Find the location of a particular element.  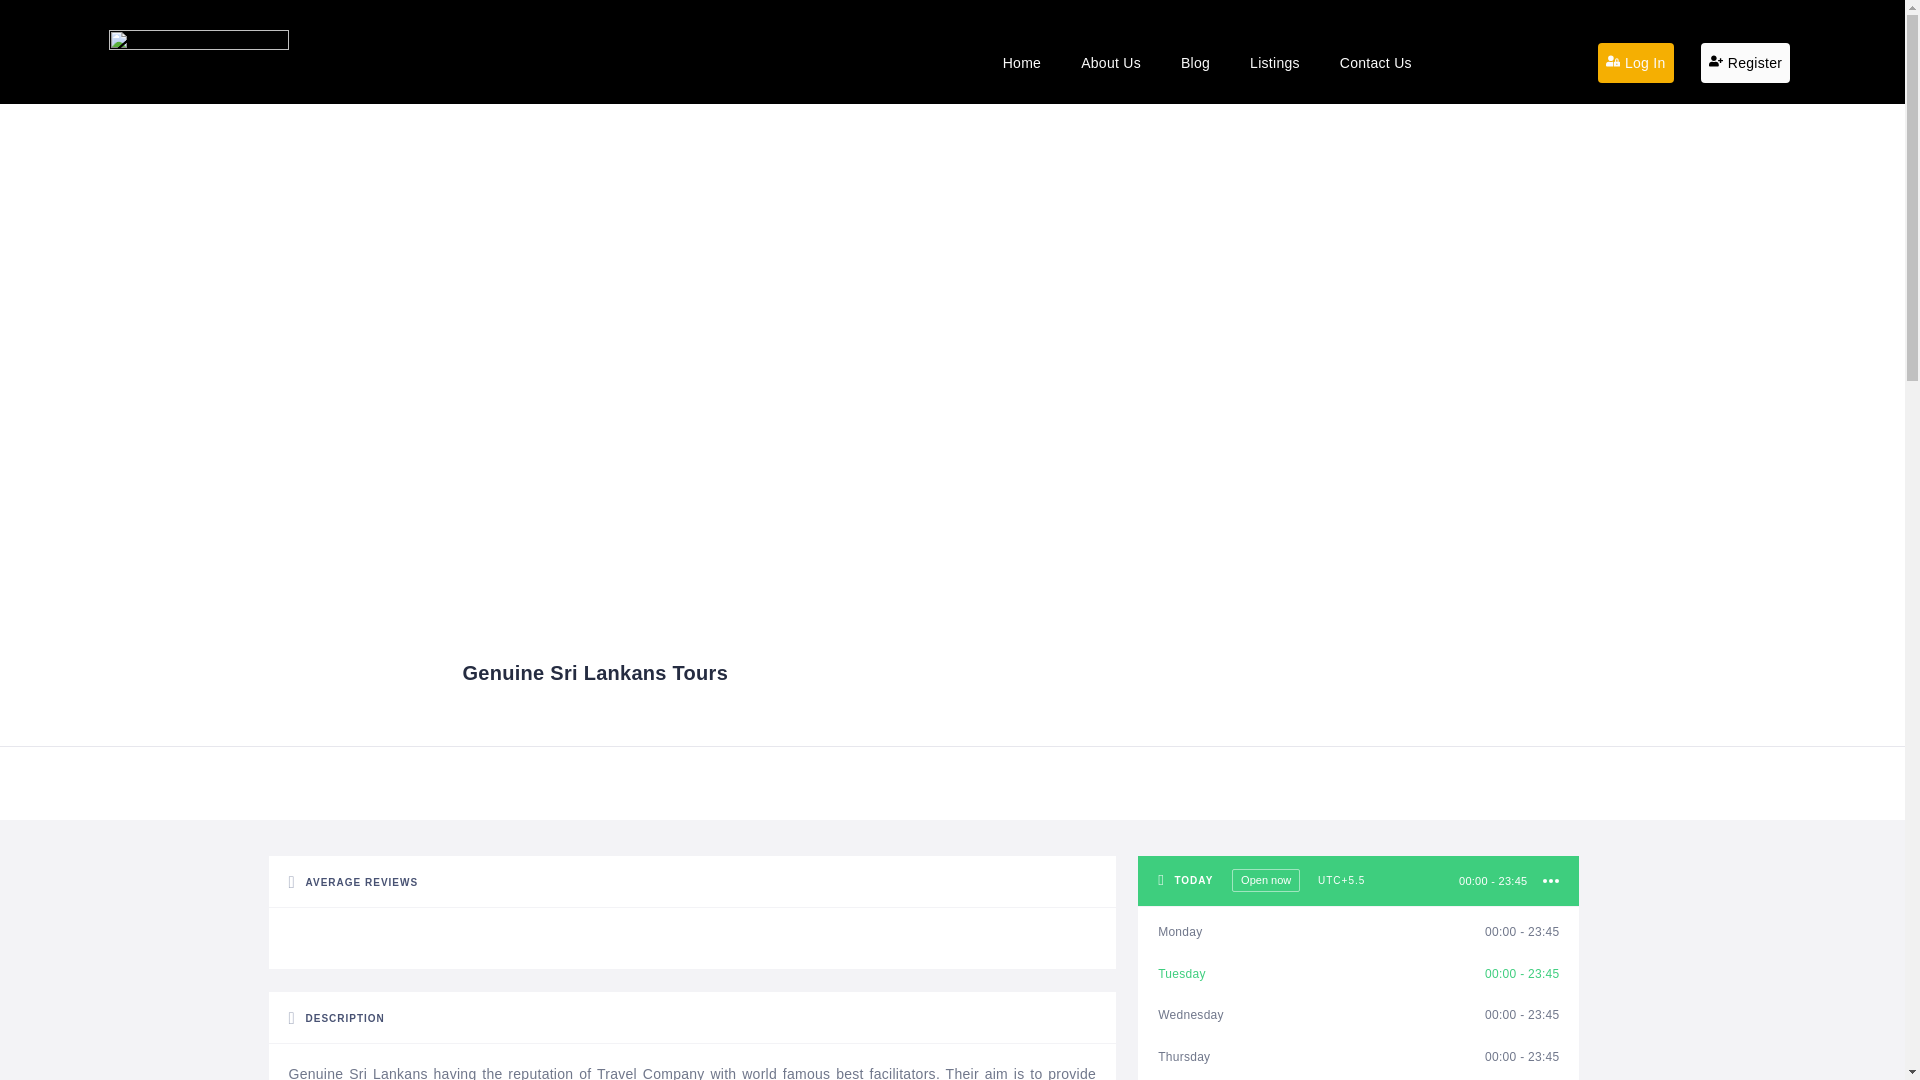

Register is located at coordinates (1745, 63).